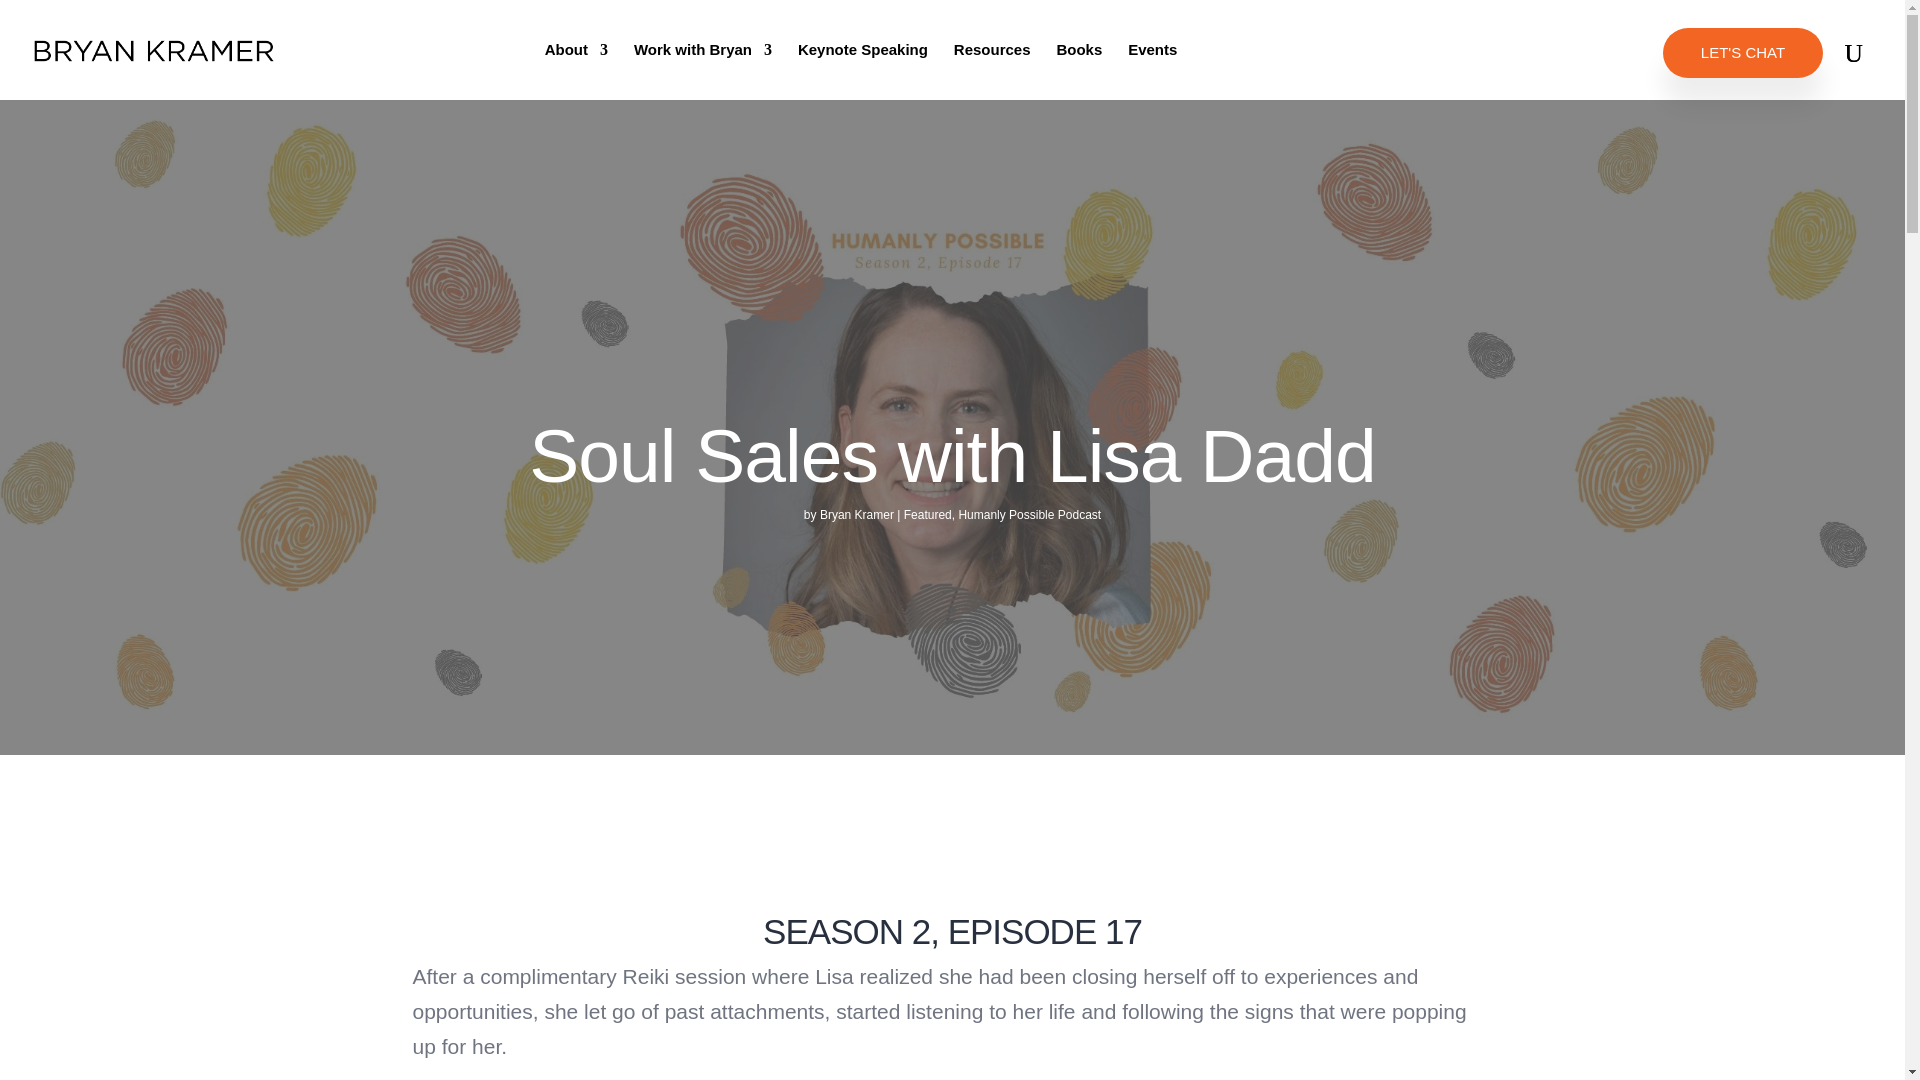 Image resolution: width=1920 pixels, height=1080 pixels. What do you see at coordinates (1029, 514) in the screenshot?
I see `Humanly Possible Podcast` at bounding box center [1029, 514].